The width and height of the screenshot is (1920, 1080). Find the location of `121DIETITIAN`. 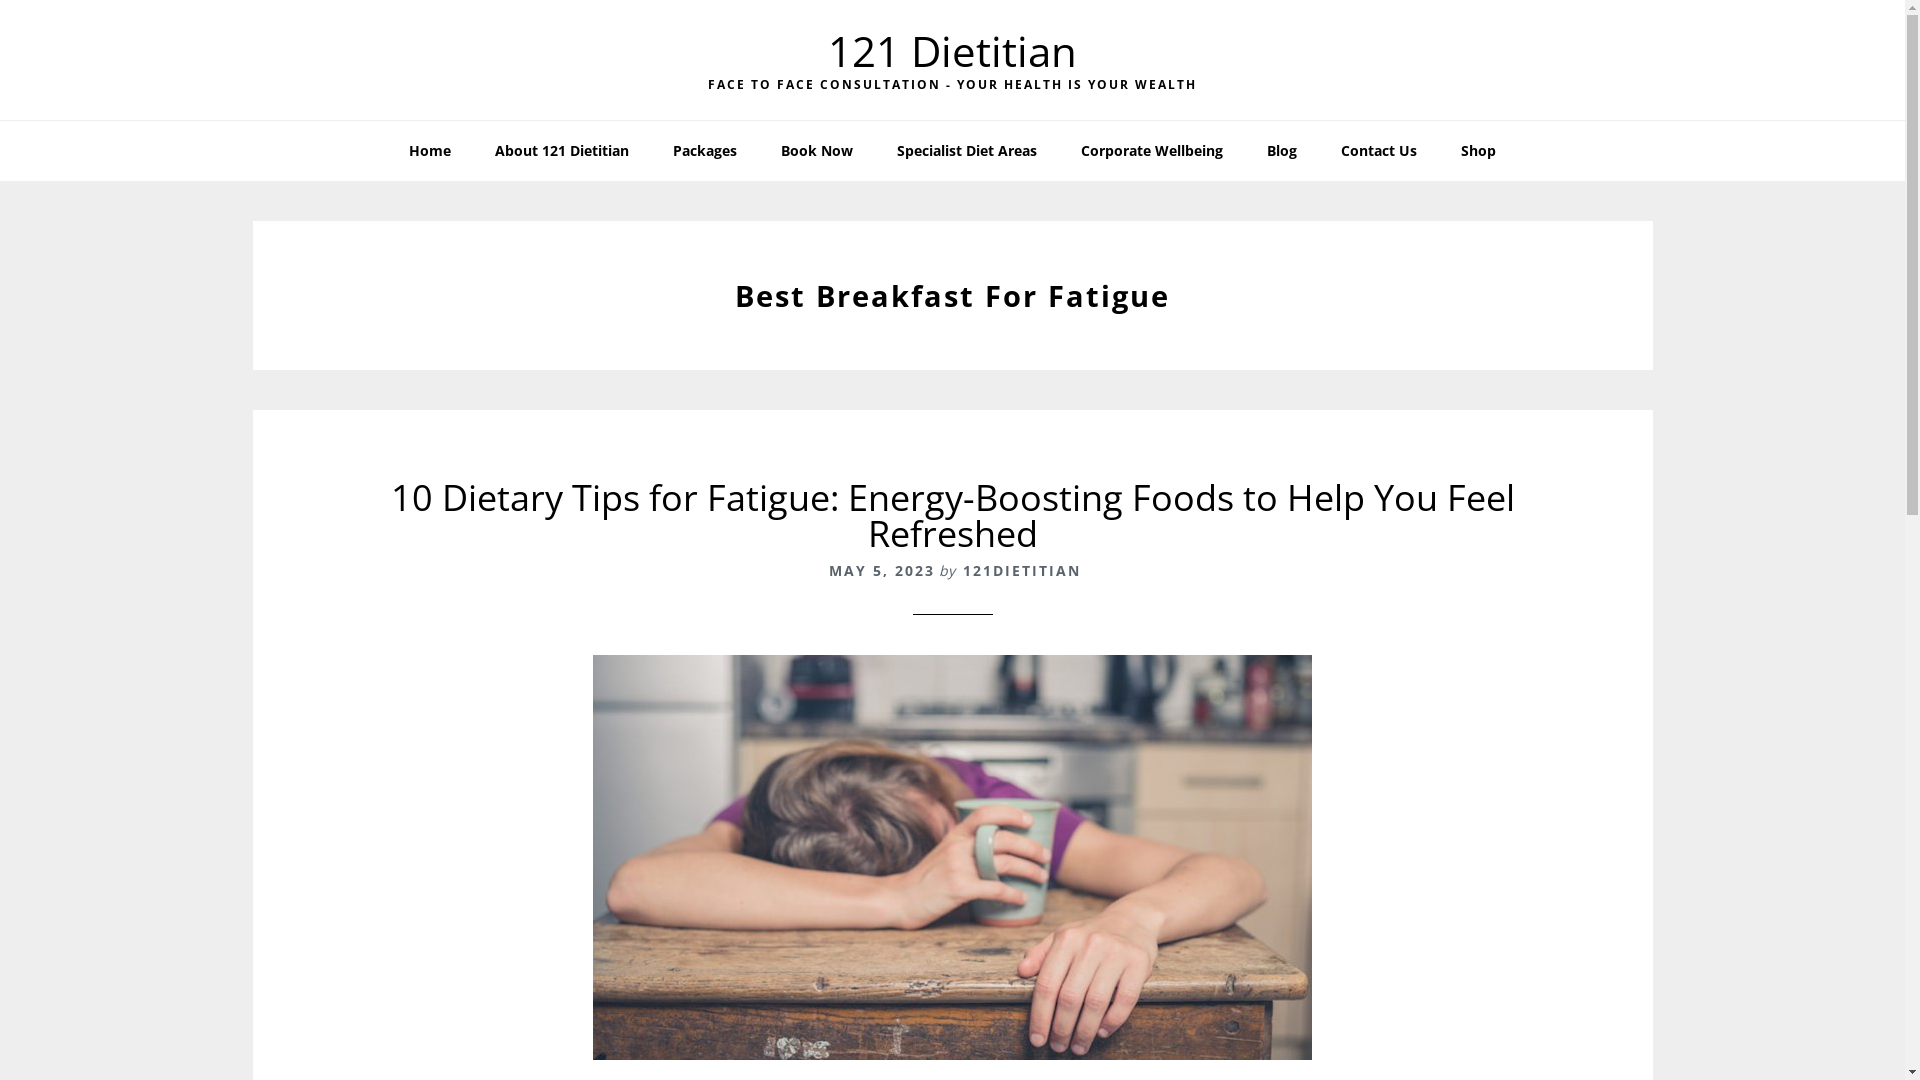

121DIETITIAN is located at coordinates (1021, 570).